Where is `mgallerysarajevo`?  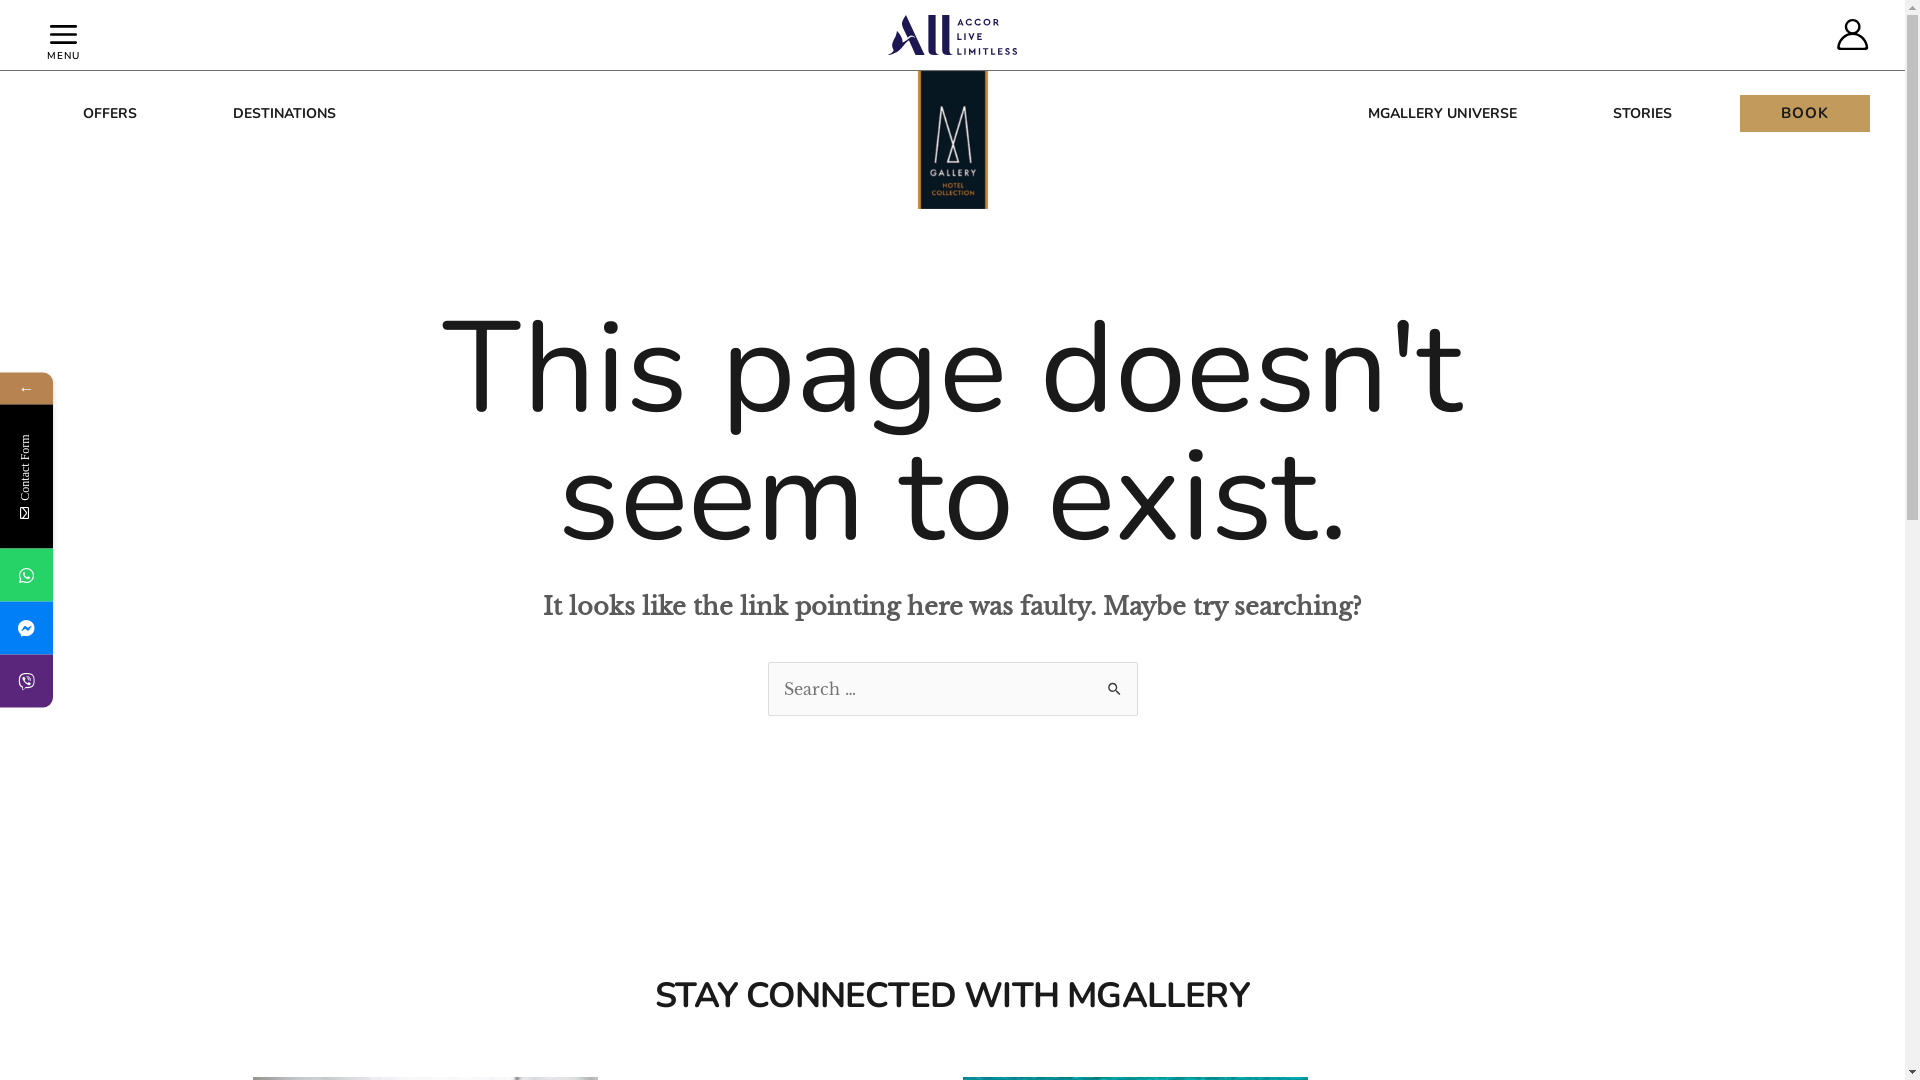 mgallerysarajevo is located at coordinates (26, 628).